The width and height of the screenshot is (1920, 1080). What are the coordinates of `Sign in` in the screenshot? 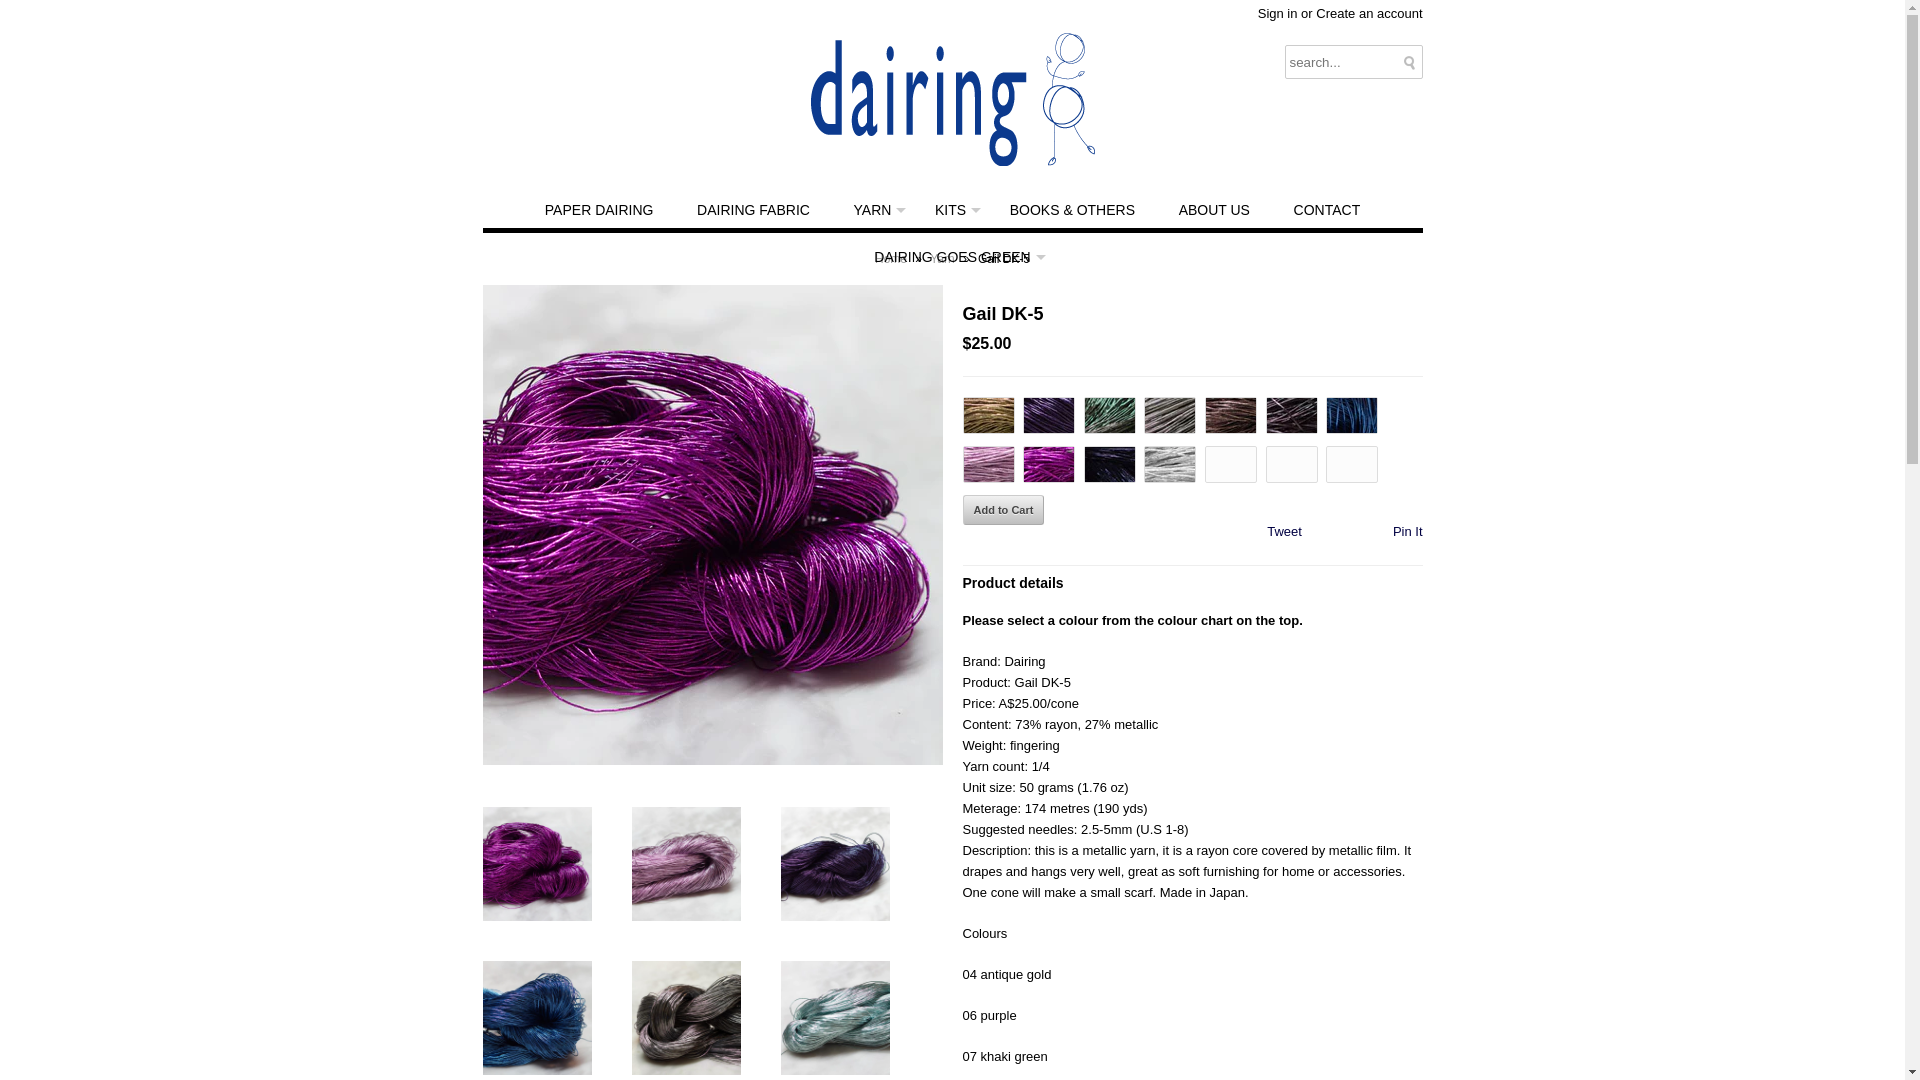 It's located at (1278, 14).